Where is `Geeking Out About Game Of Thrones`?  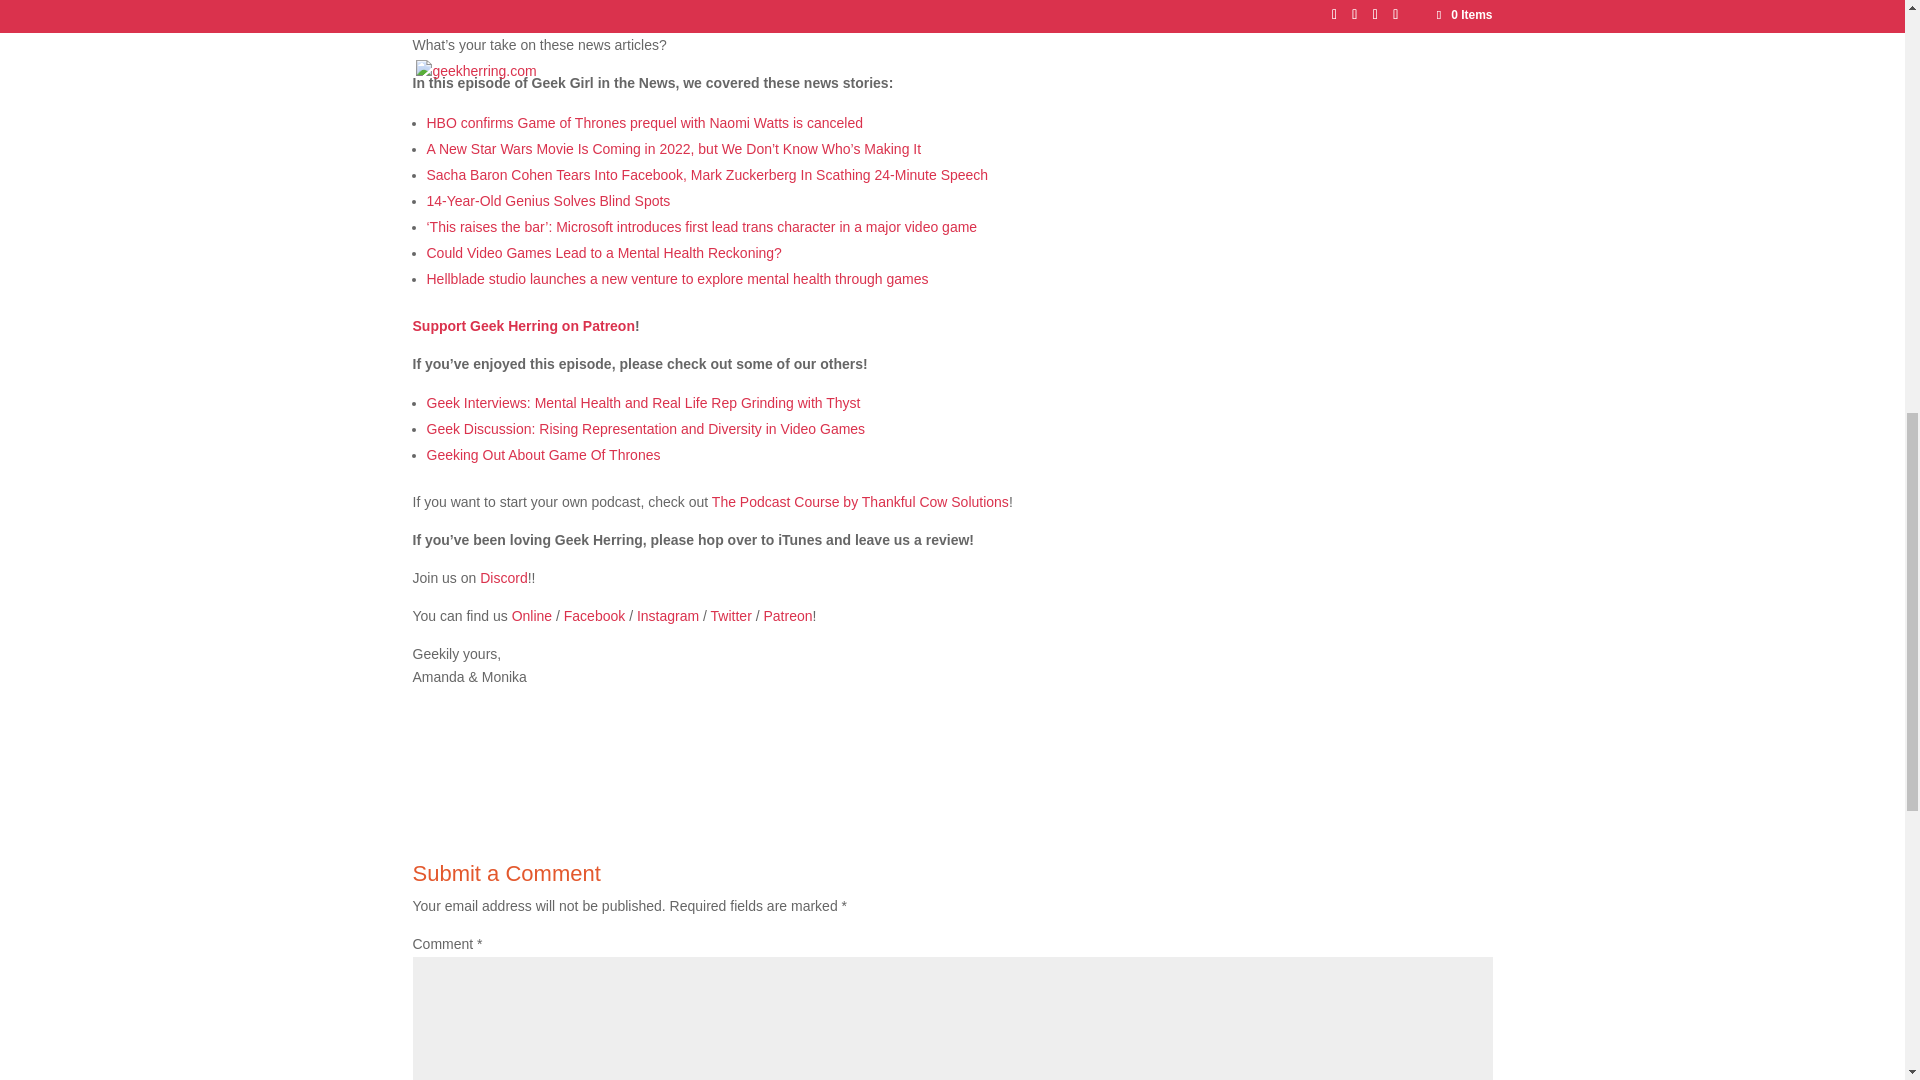 Geeking Out About Game Of Thrones is located at coordinates (543, 455).